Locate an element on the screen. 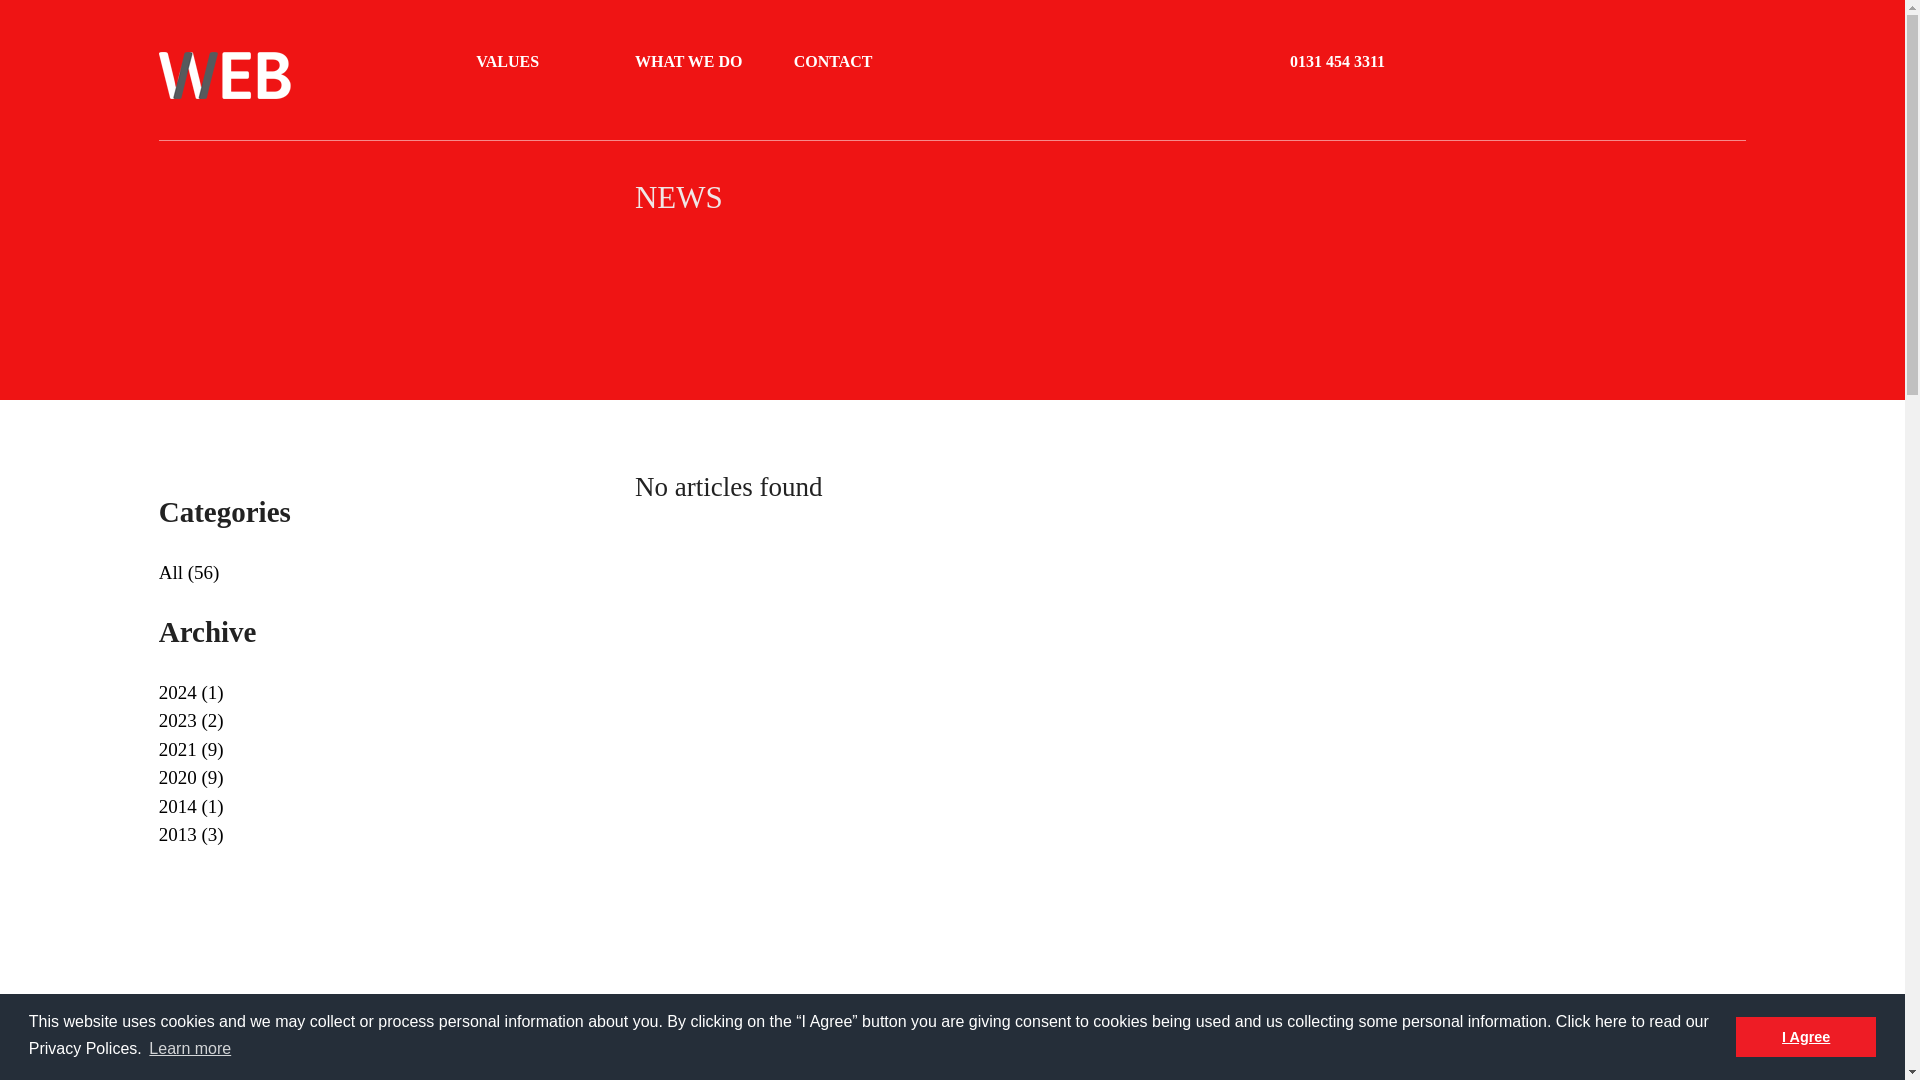 The image size is (1920, 1080). VALUES is located at coordinates (510, 62).